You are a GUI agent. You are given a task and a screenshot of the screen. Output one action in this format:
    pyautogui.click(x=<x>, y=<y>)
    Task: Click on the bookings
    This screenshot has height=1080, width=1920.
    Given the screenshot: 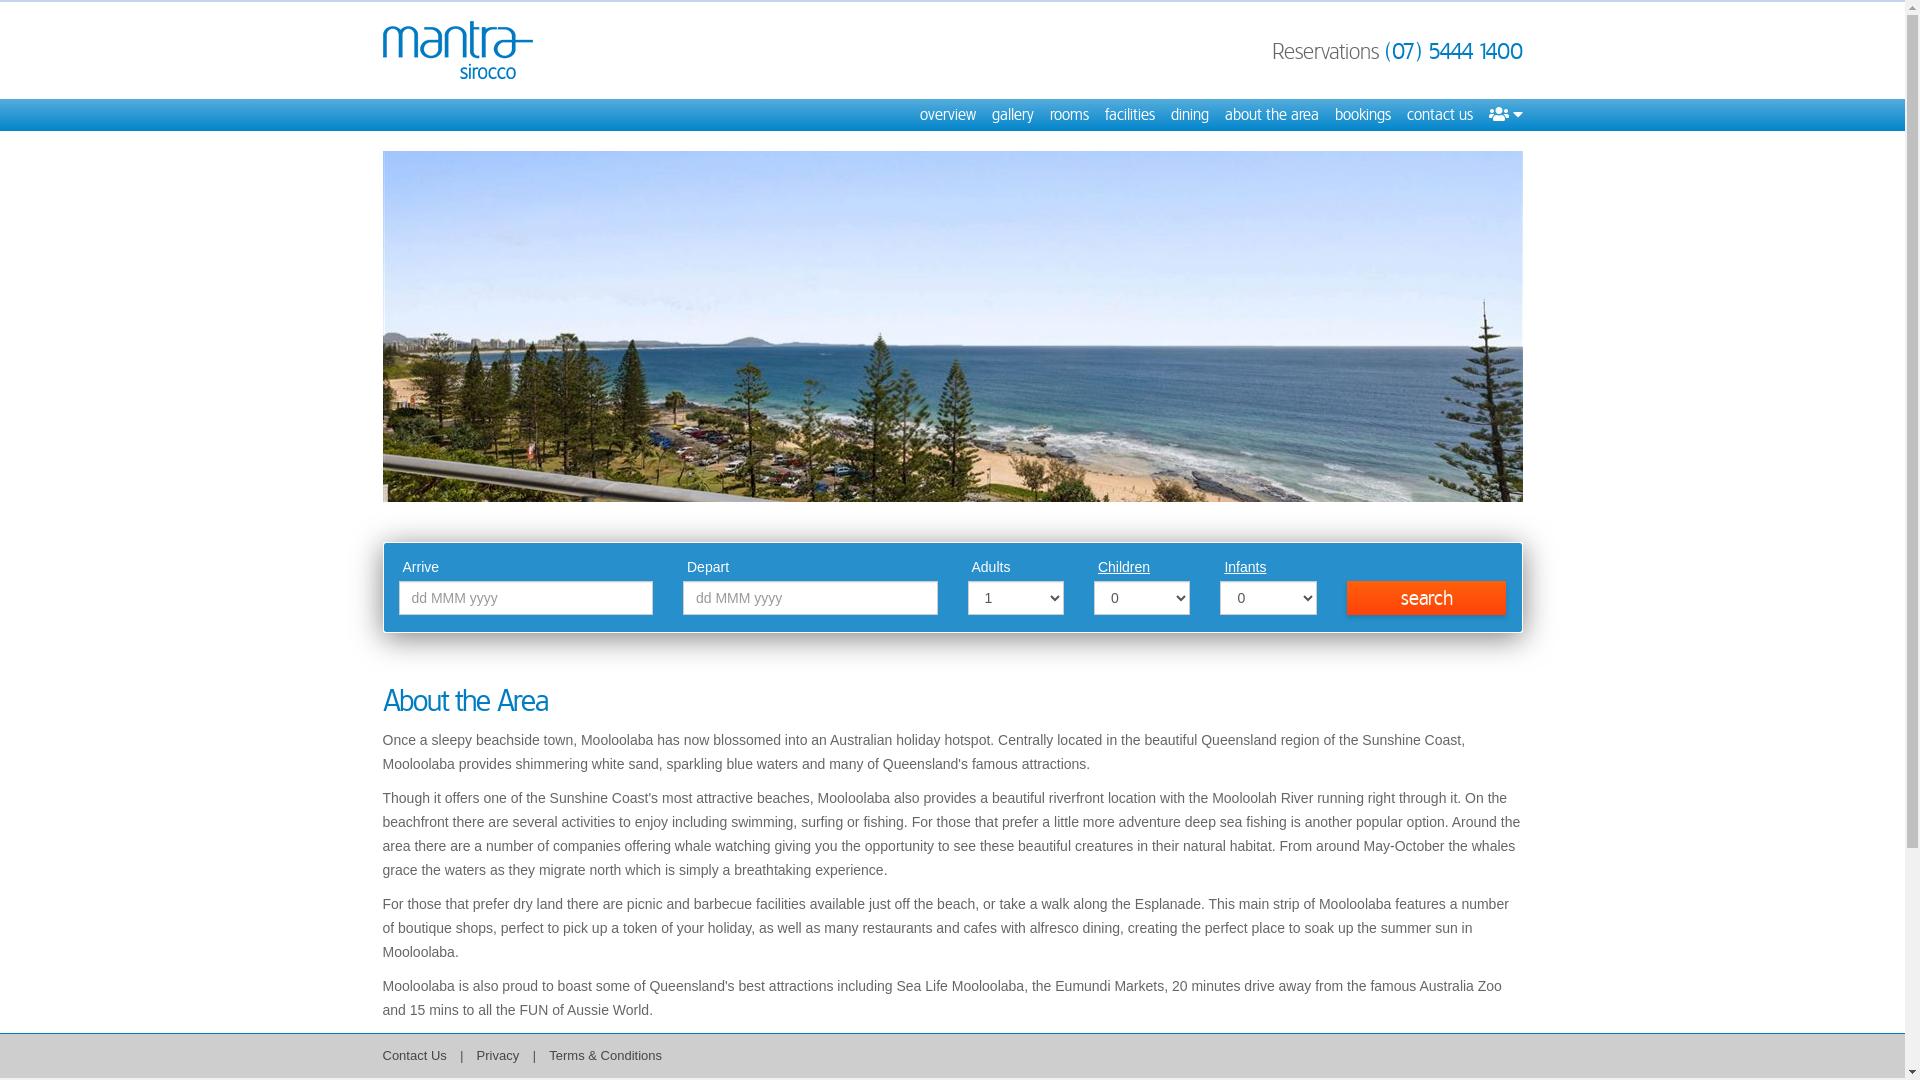 What is the action you would take?
    pyautogui.click(x=1362, y=115)
    